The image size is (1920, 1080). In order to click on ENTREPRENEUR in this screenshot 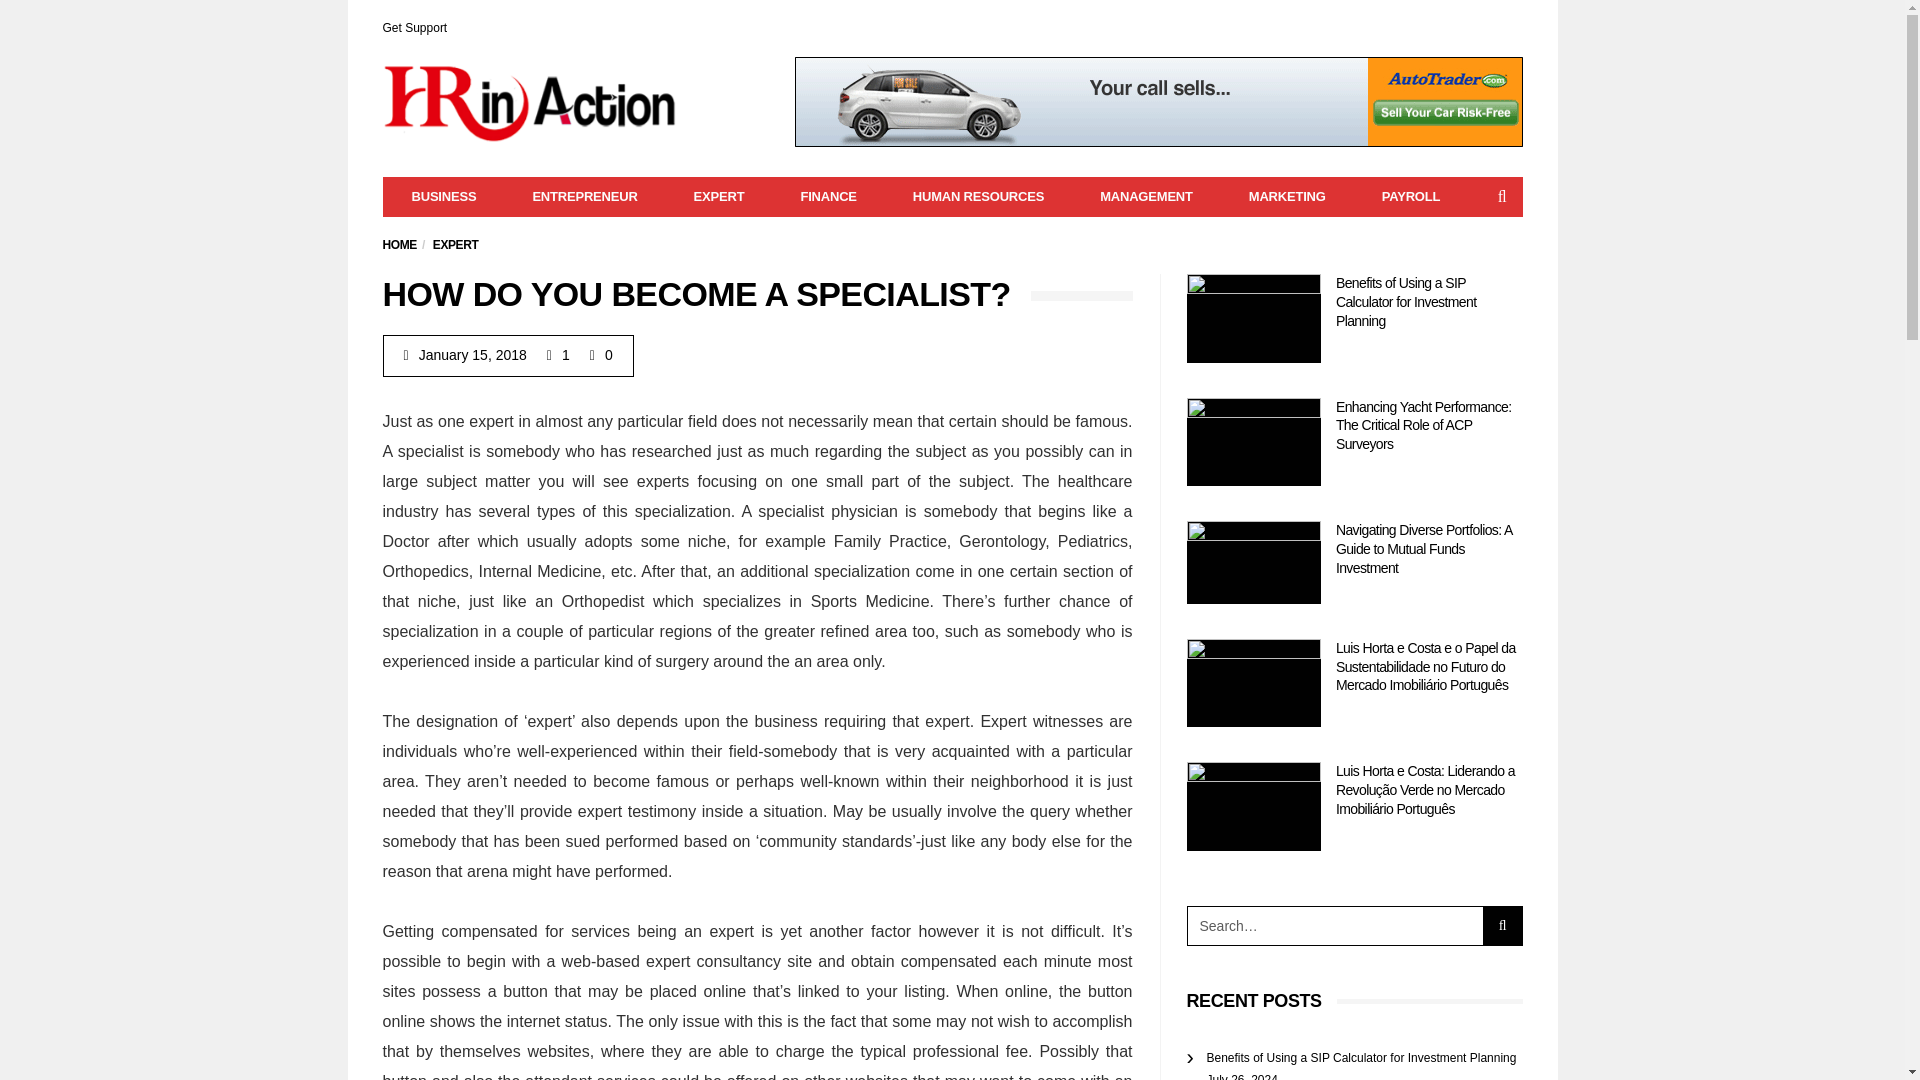, I will do `click(584, 197)`.